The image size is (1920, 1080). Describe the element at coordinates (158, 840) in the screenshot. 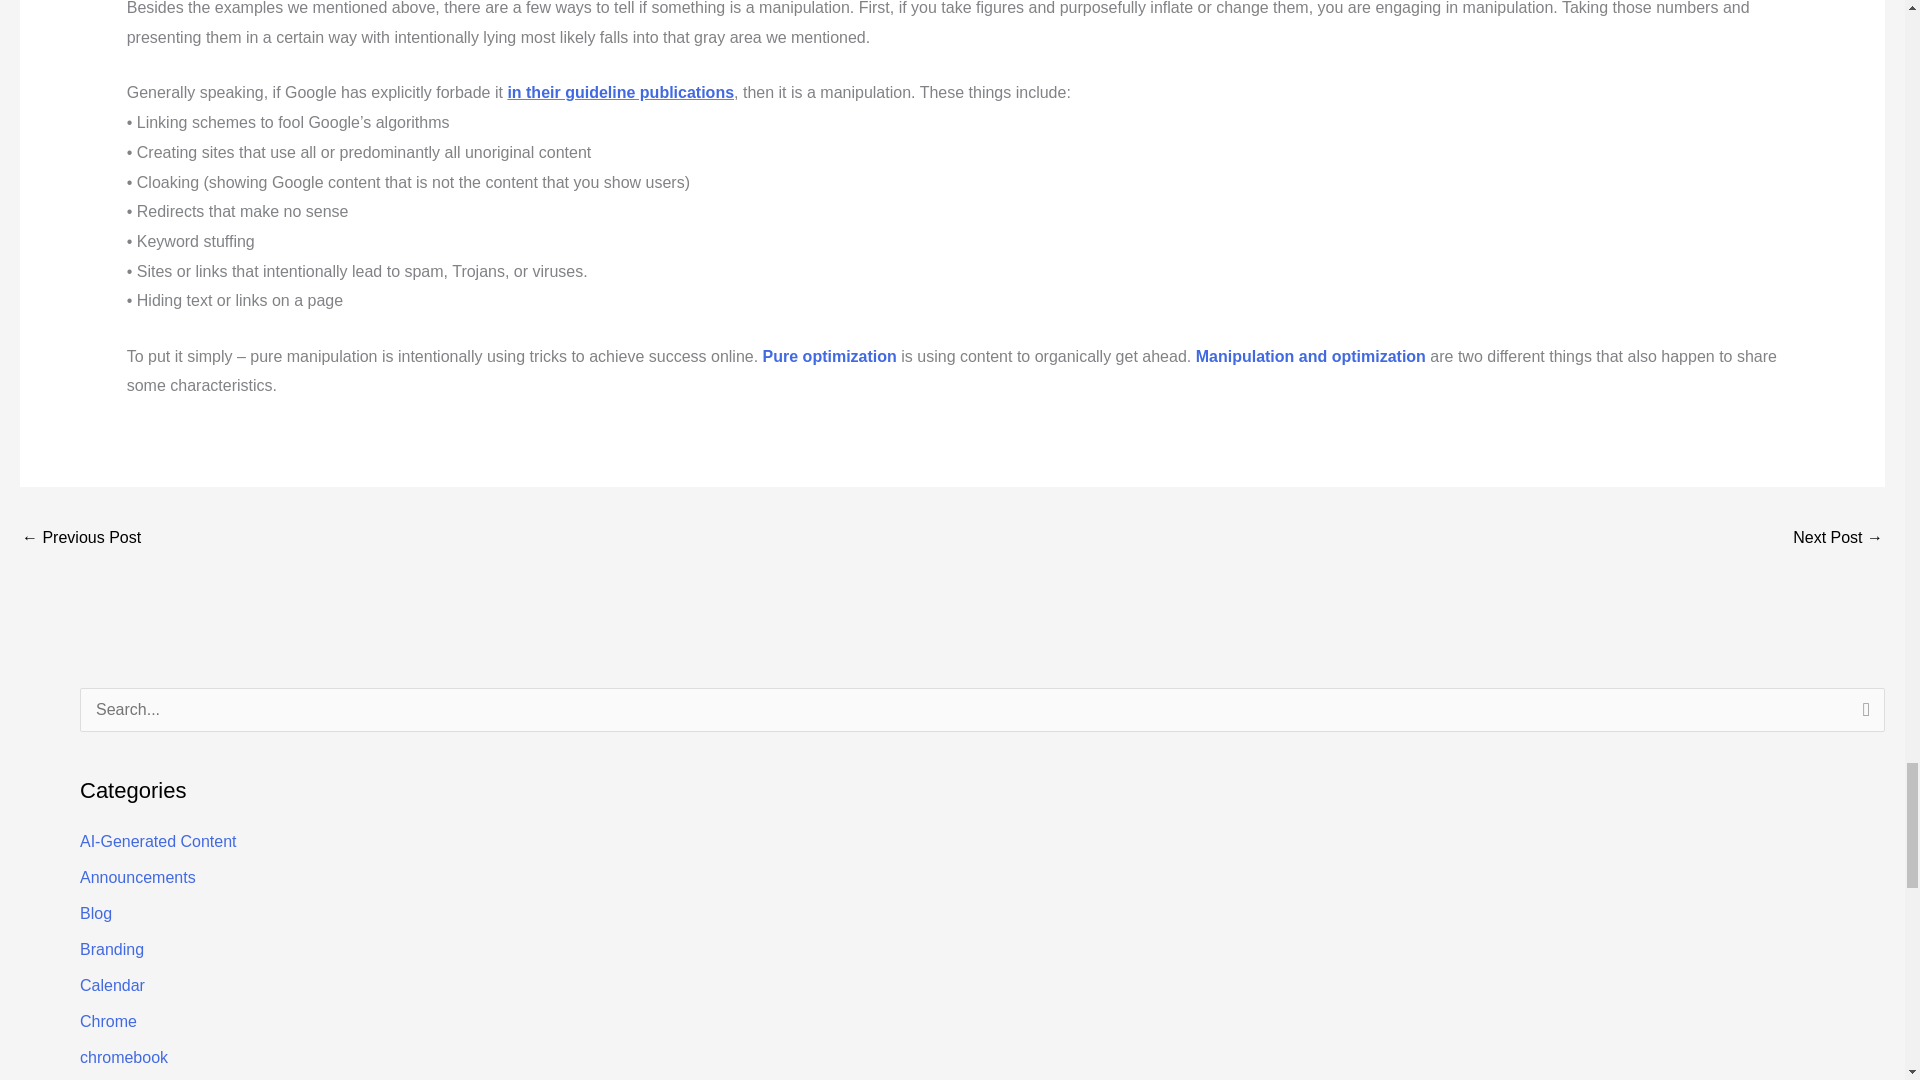

I see `AI-Generated Content` at that location.